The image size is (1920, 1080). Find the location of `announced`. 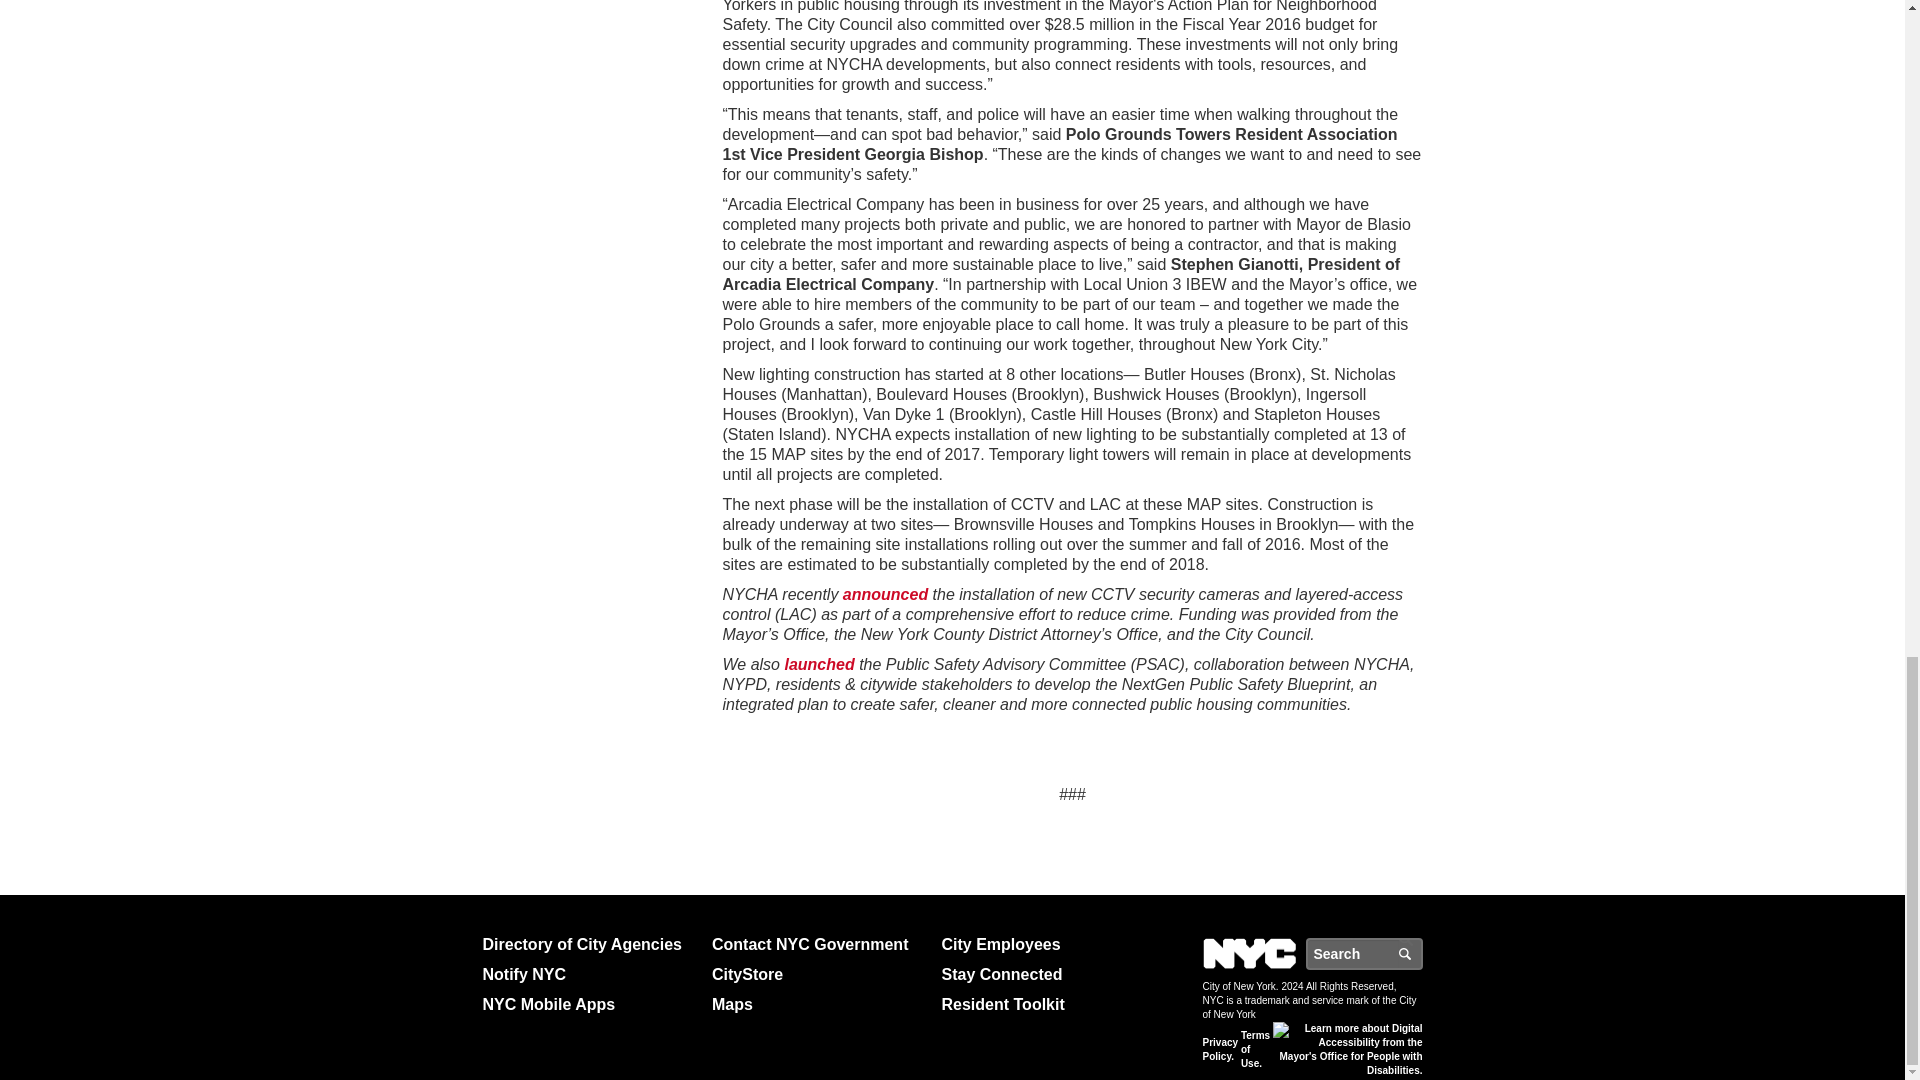

announced is located at coordinates (884, 594).